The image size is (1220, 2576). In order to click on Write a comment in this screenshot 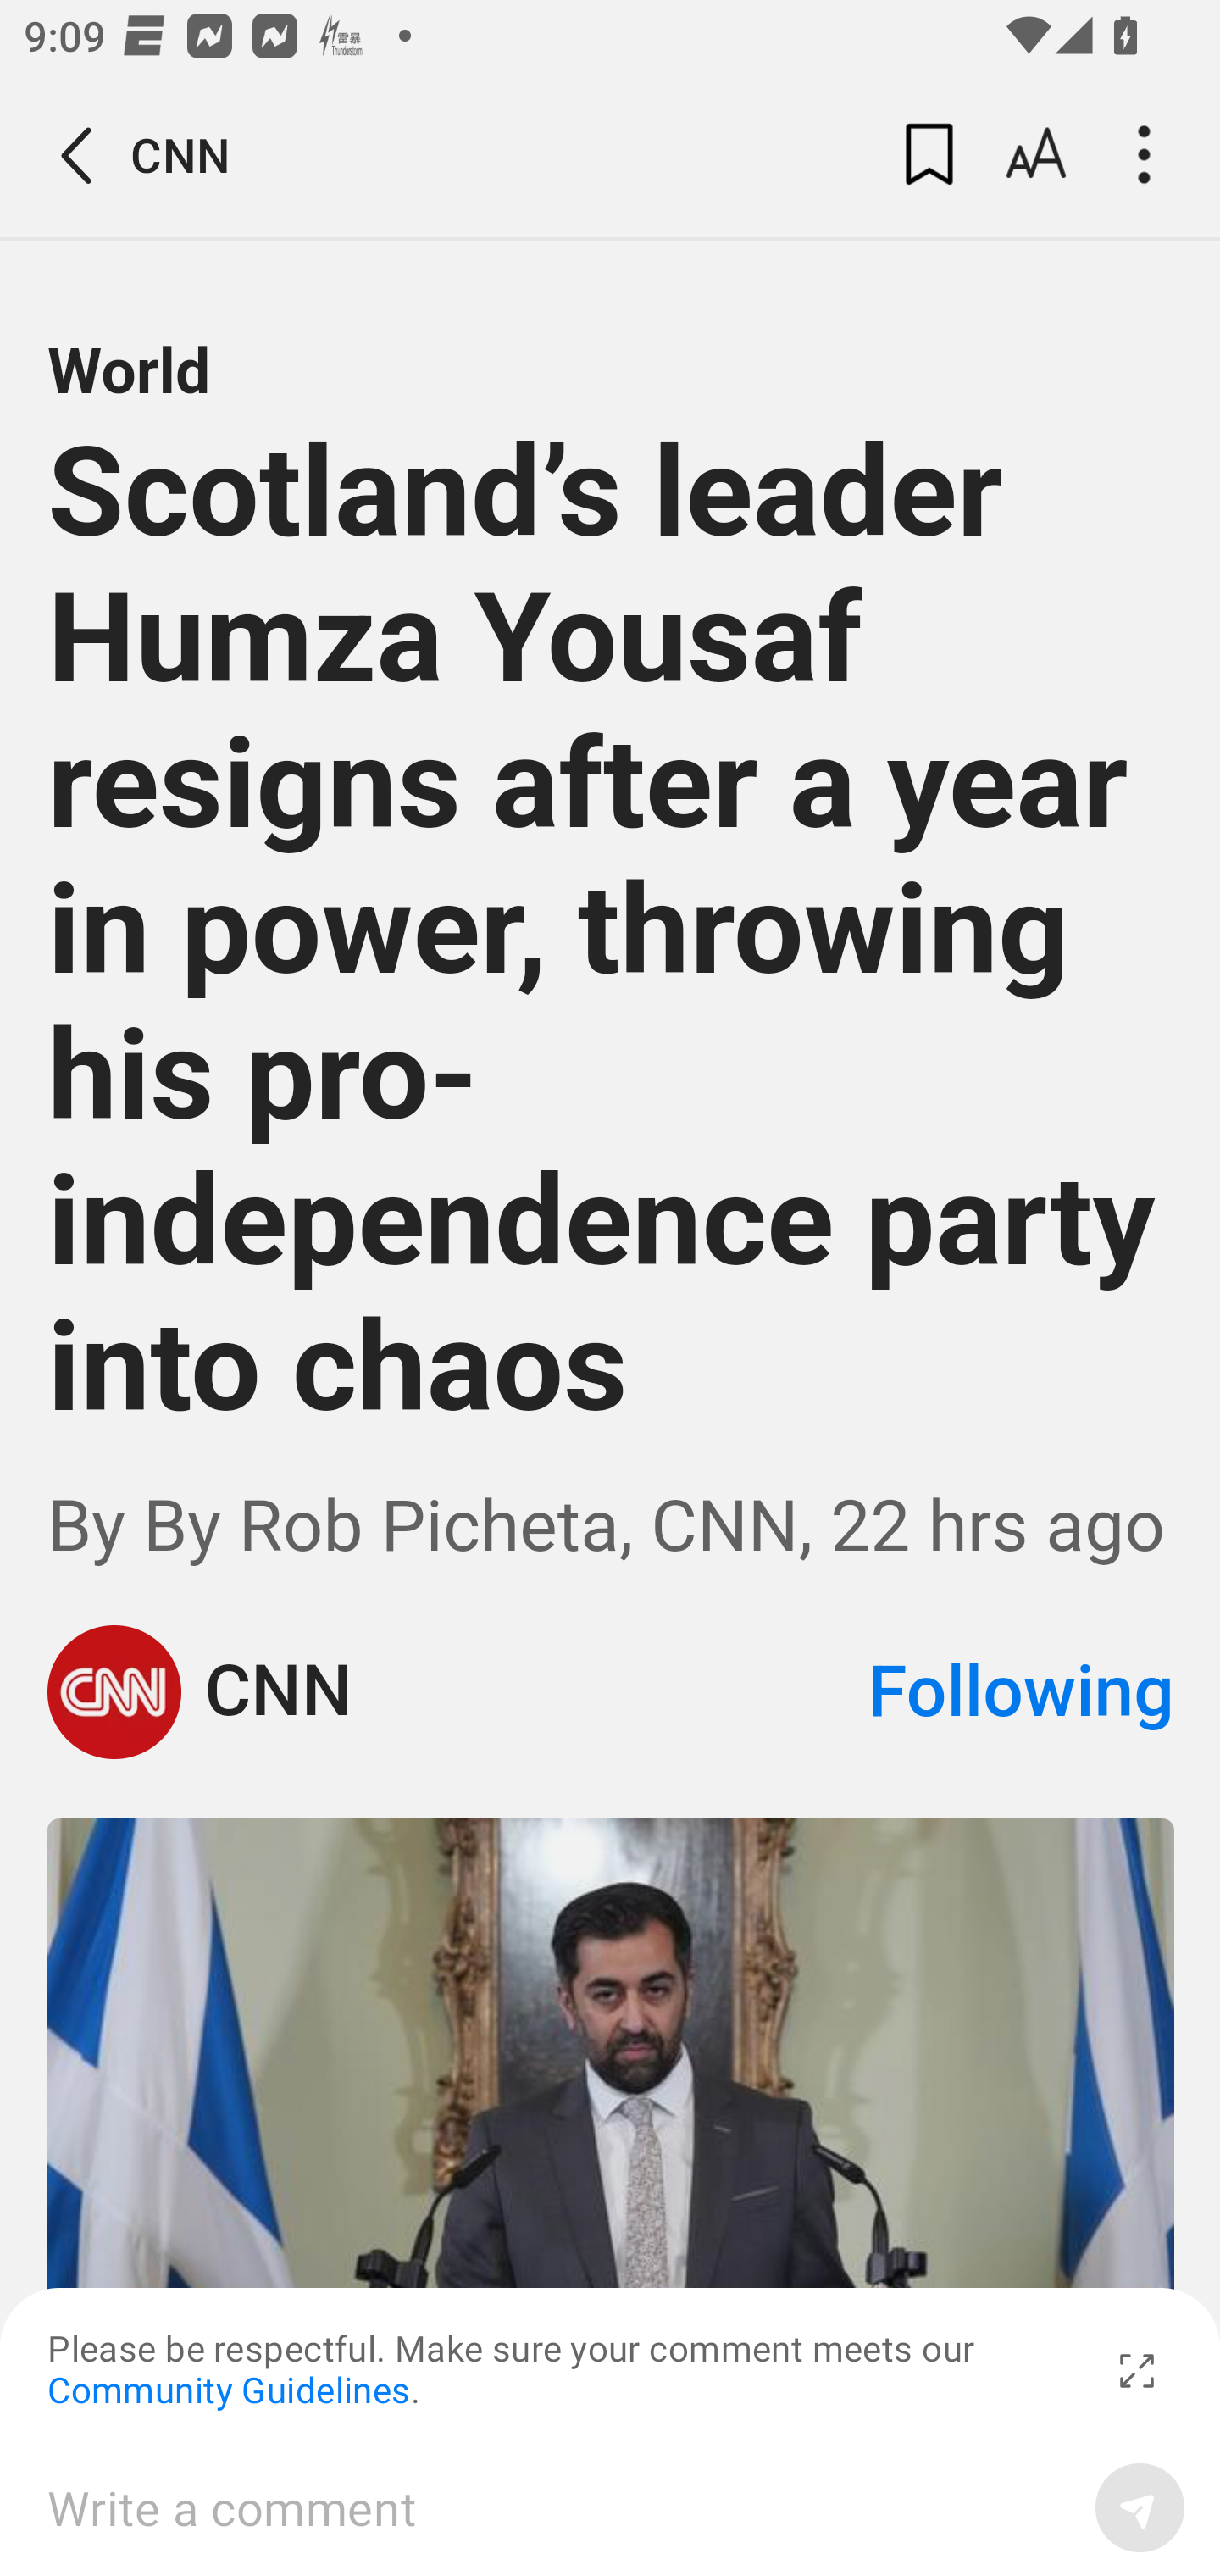, I will do `click(559, 2507)`.